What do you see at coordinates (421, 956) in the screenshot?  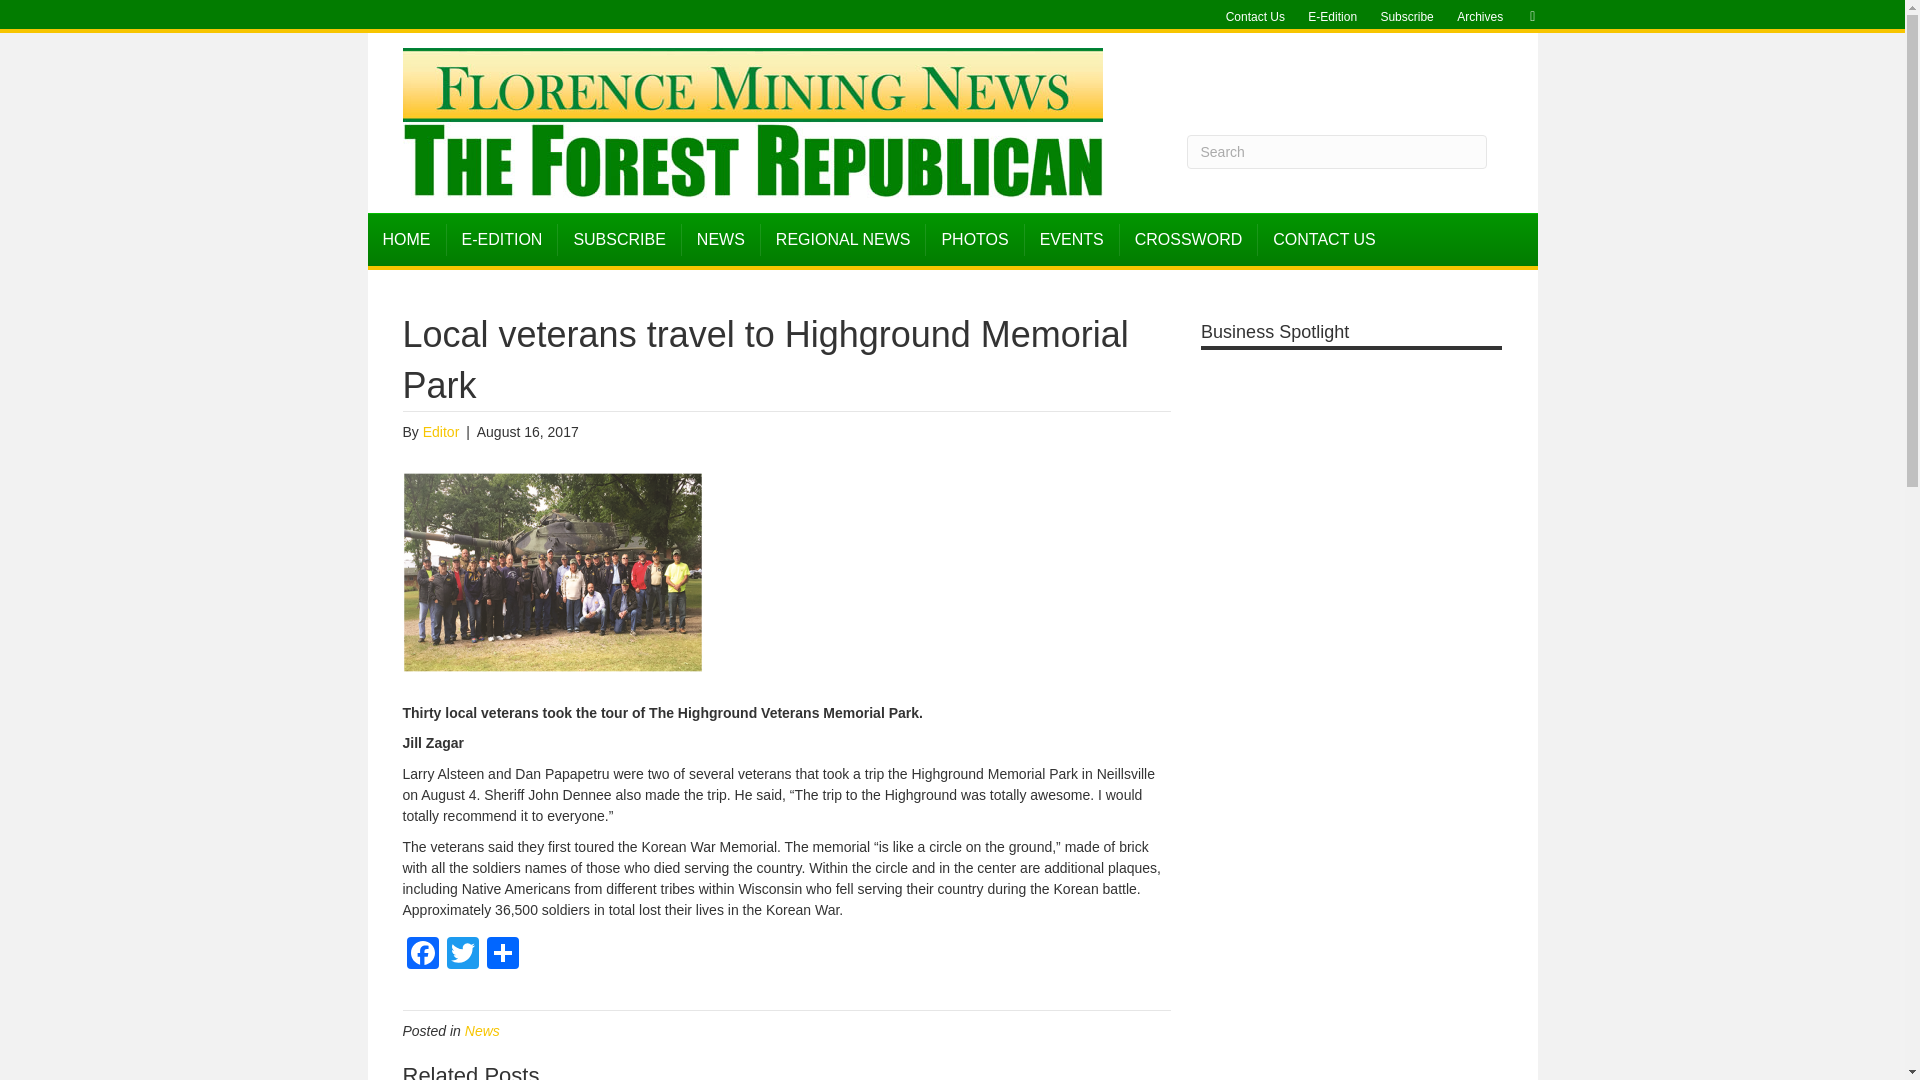 I see `Facebook` at bounding box center [421, 956].